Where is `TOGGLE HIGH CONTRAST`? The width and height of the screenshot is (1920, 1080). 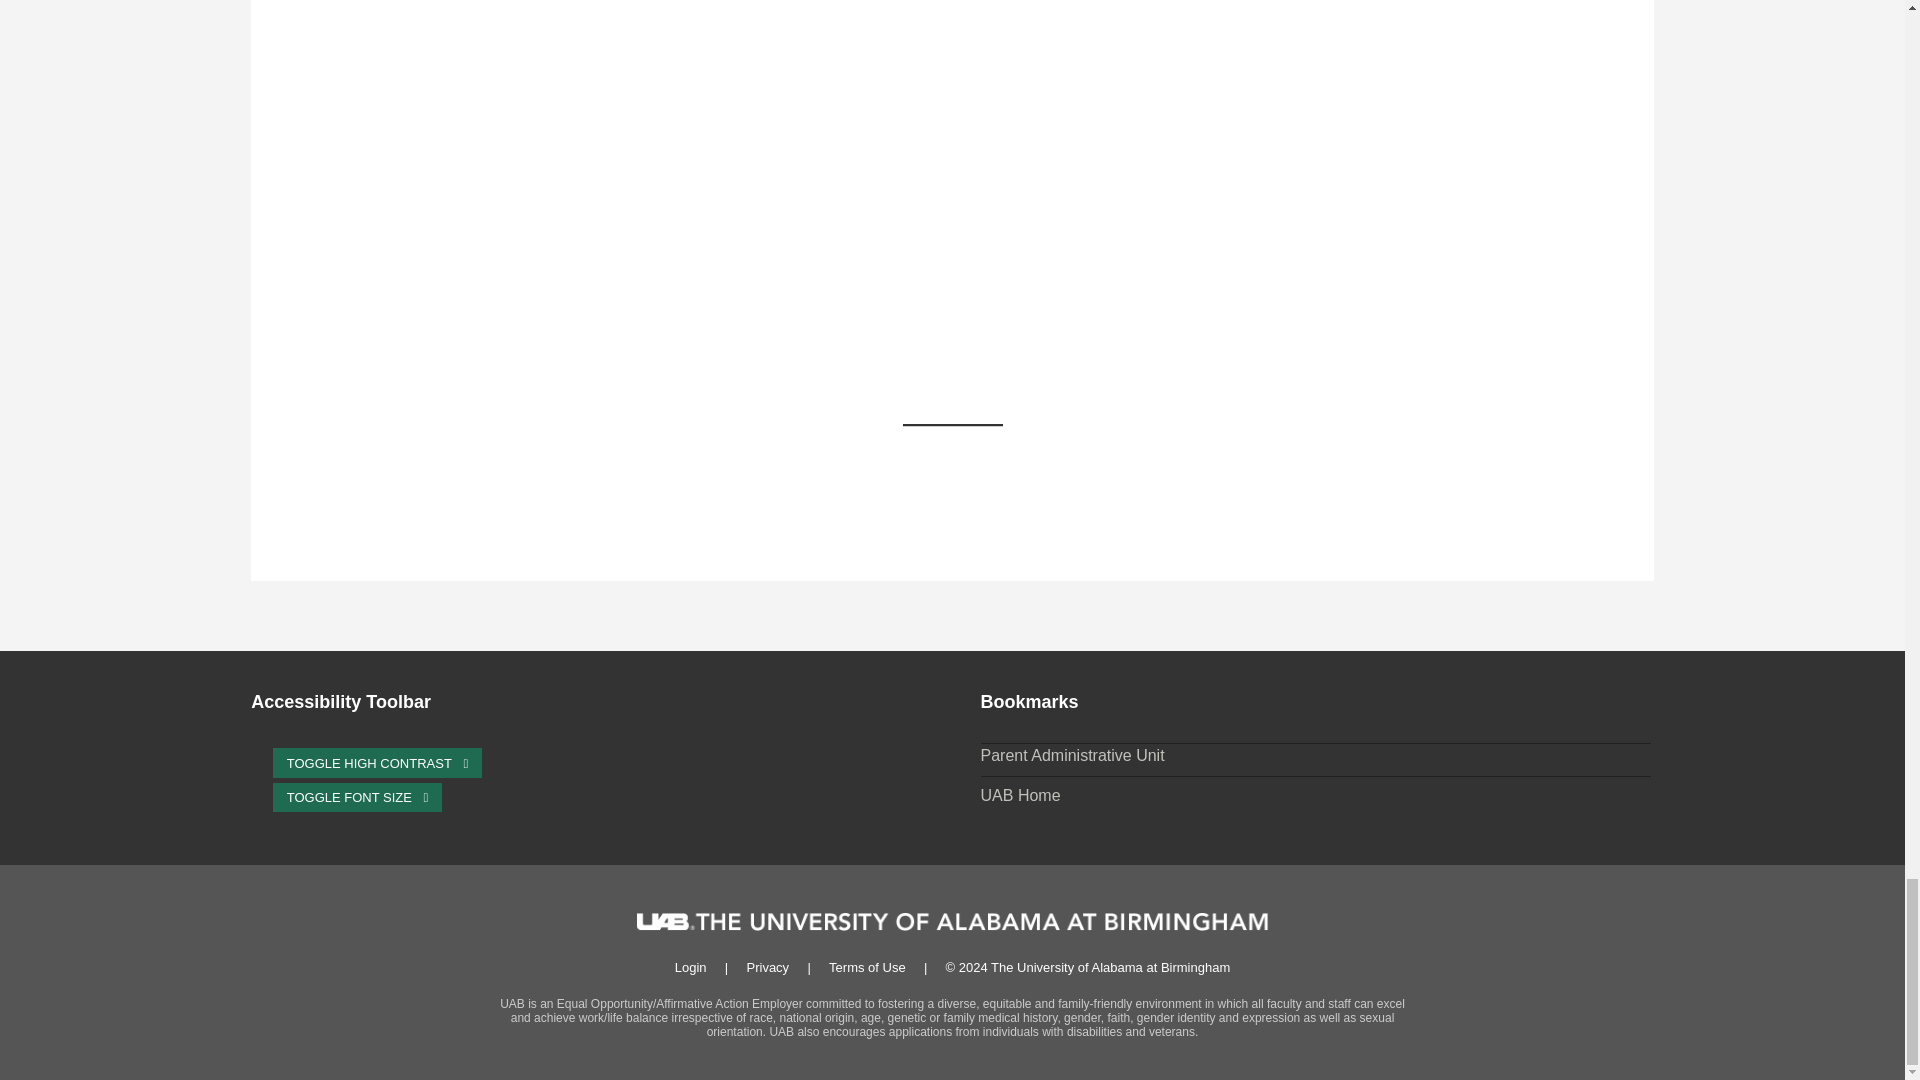
TOGGLE HIGH CONTRAST is located at coordinates (378, 762).